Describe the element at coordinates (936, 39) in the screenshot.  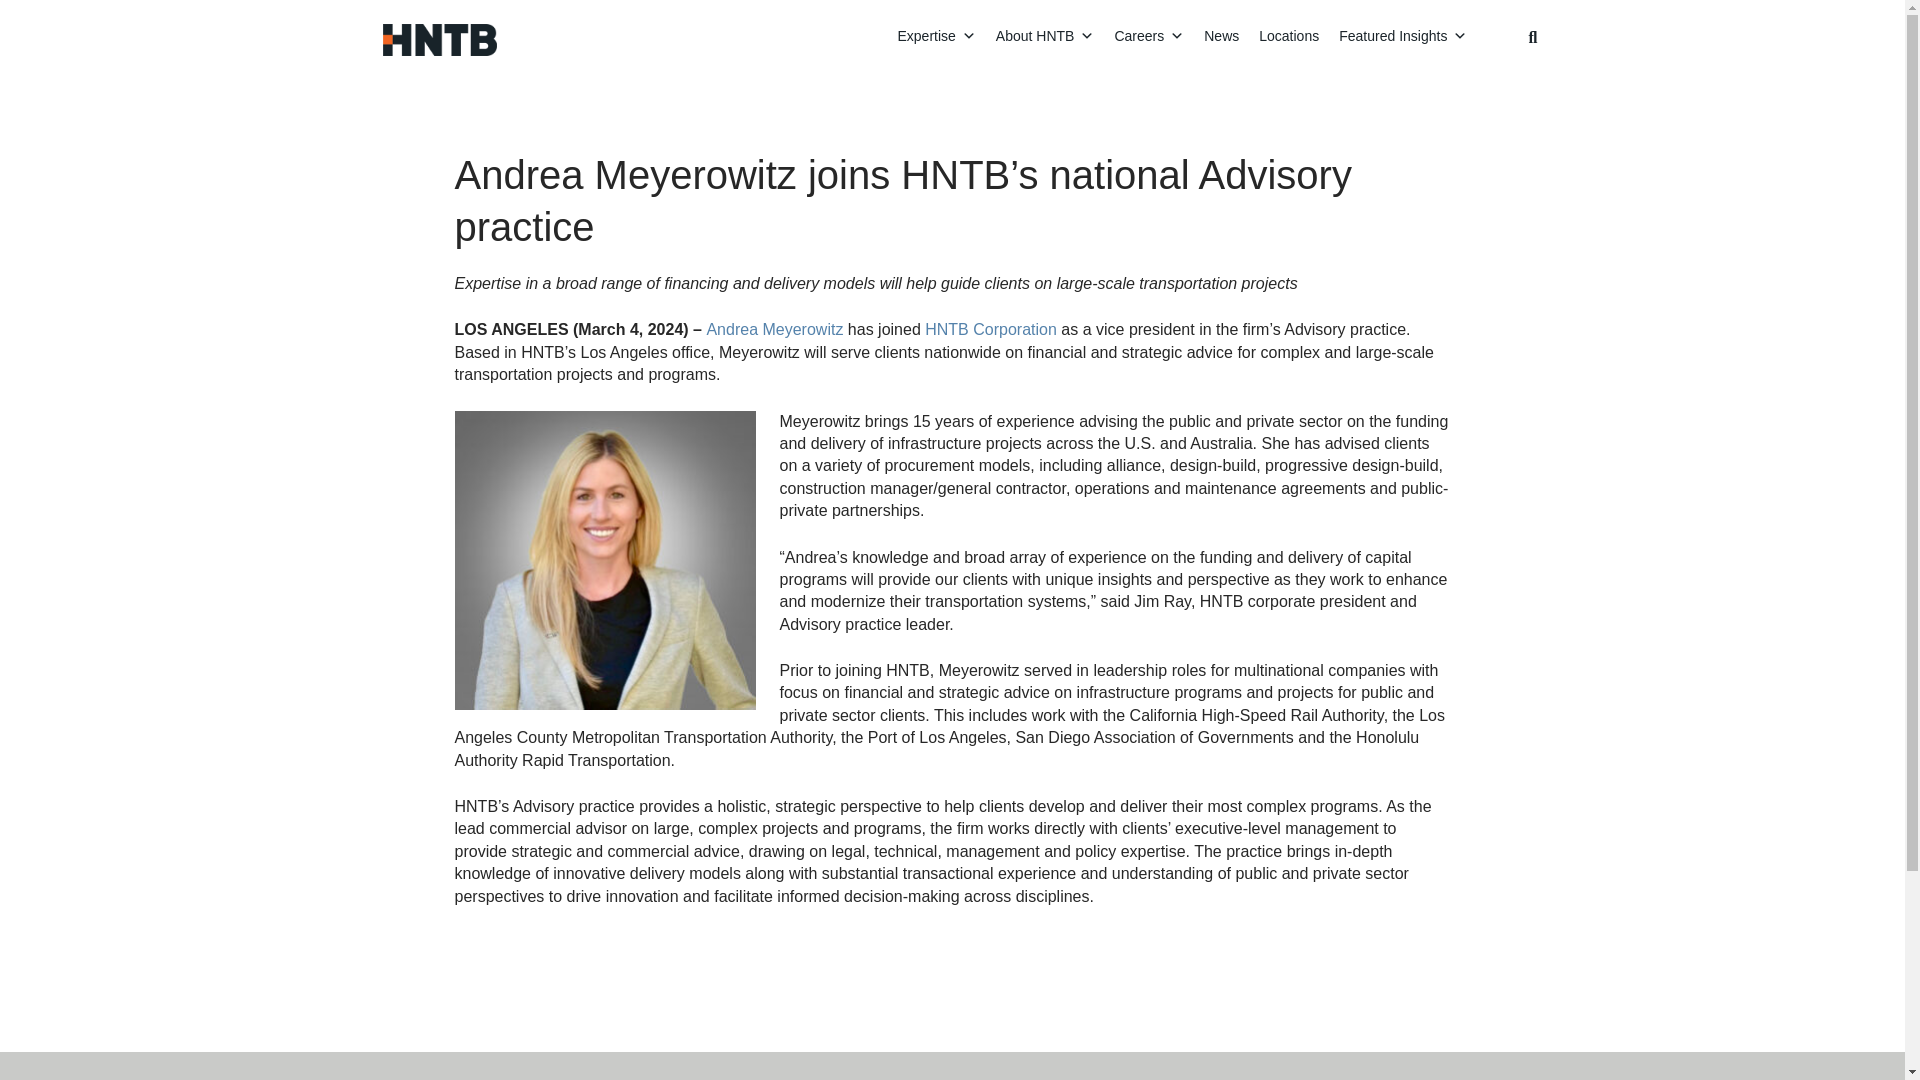
I see `Expertise` at that location.